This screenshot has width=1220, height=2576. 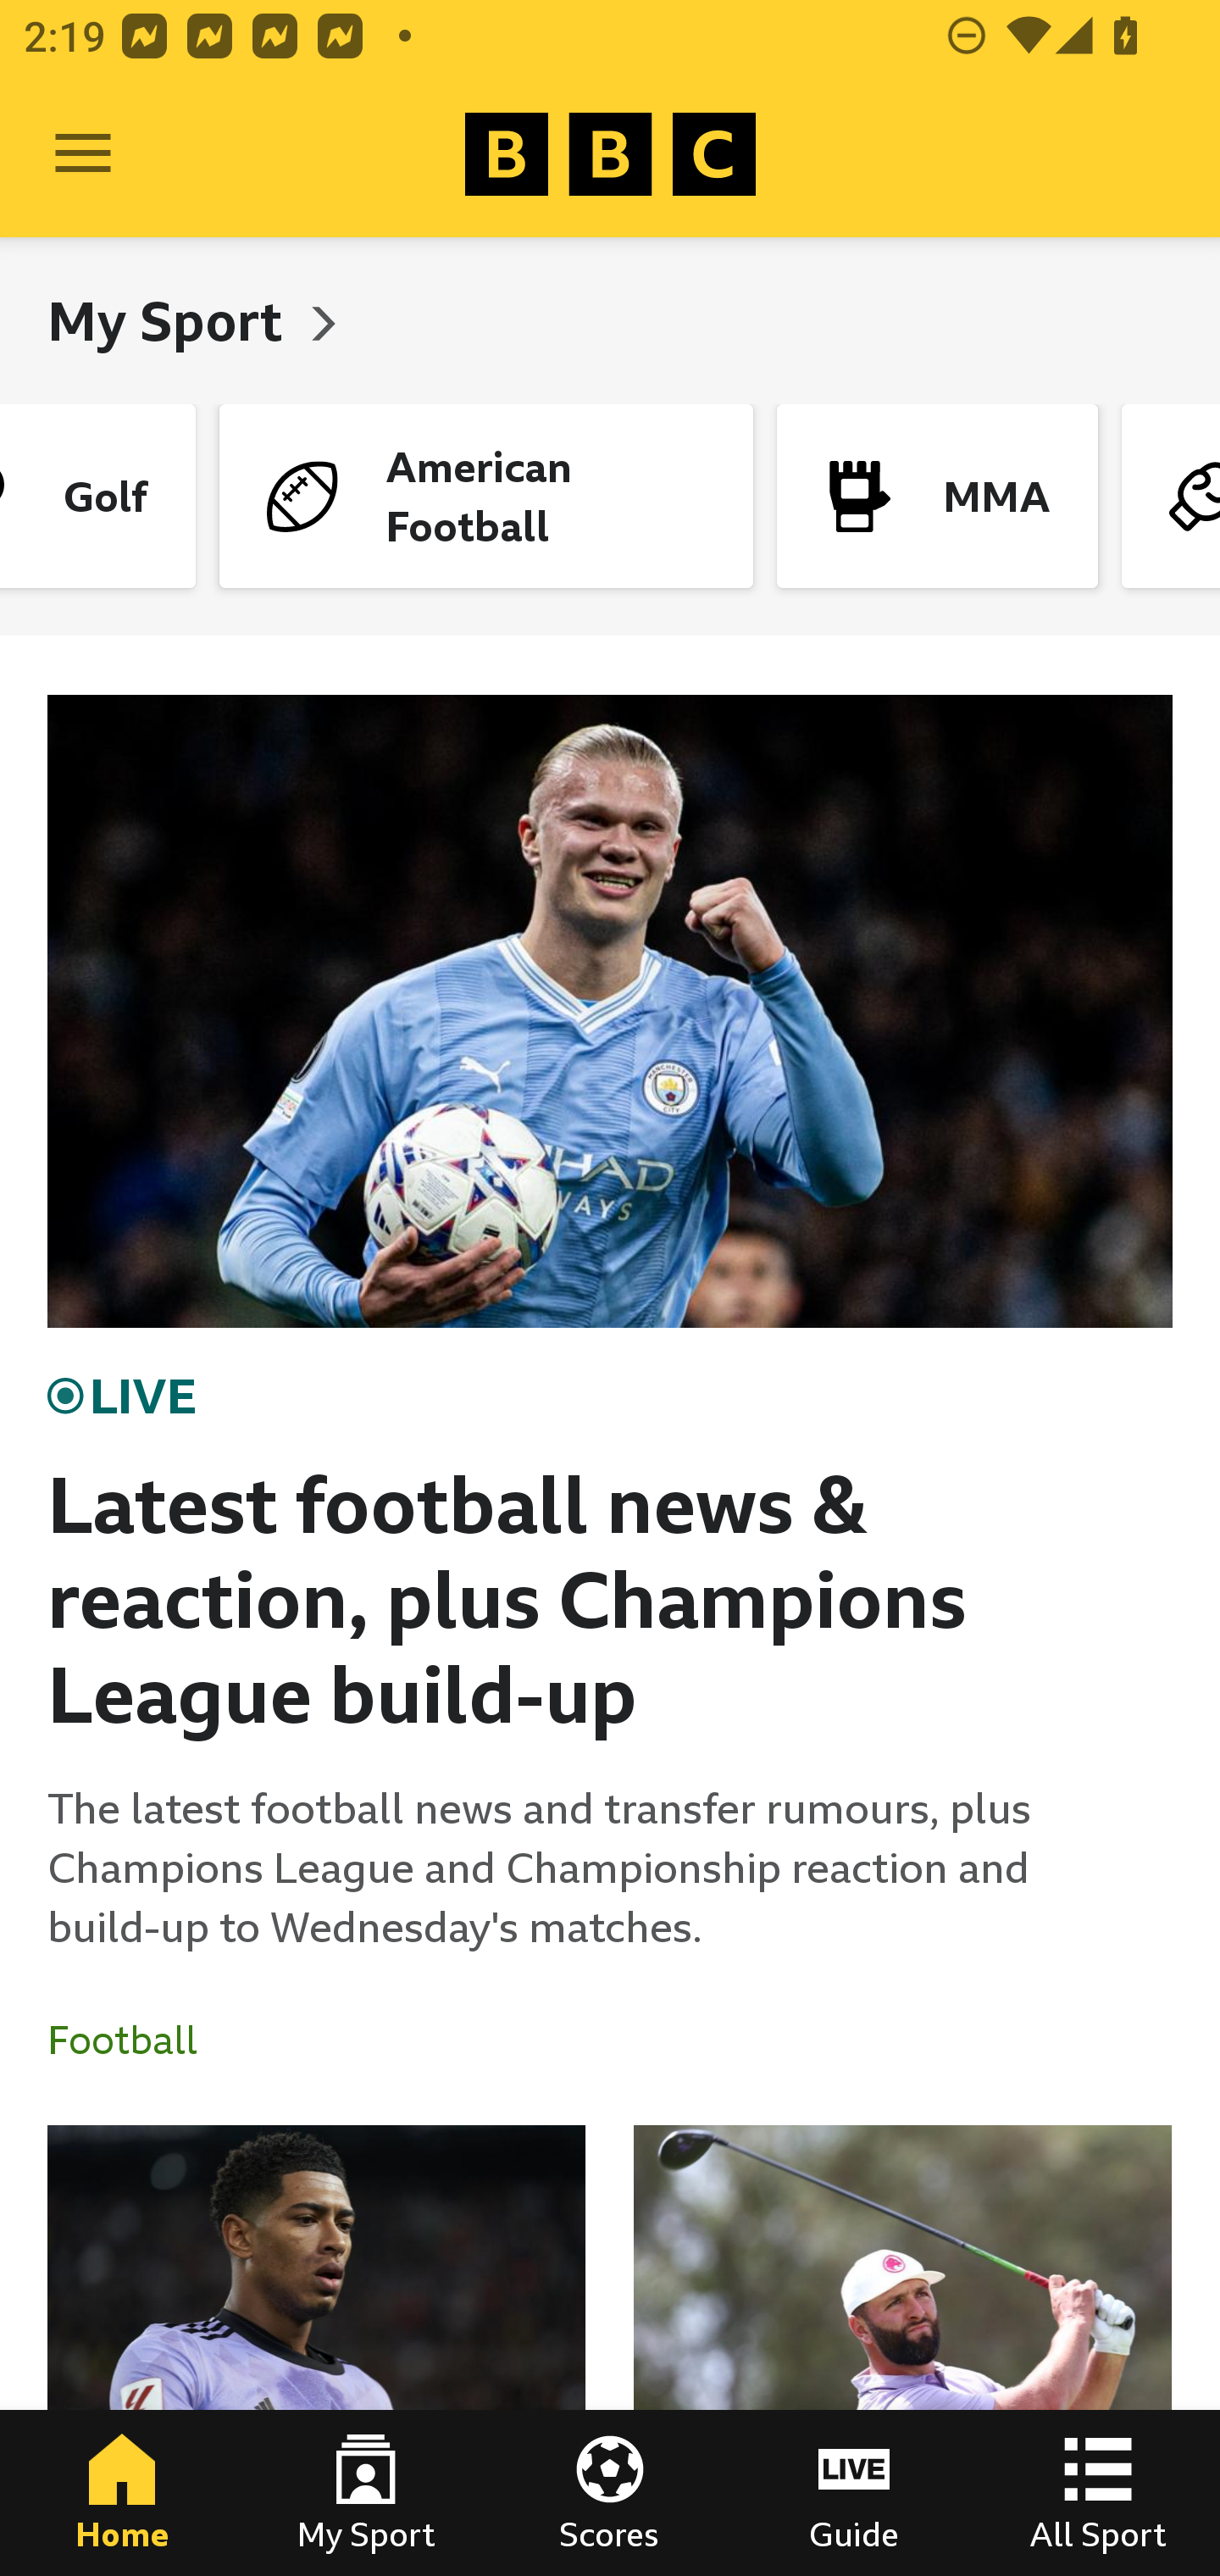 I want to click on Football In the section Football, so click(x=135, y=2040).